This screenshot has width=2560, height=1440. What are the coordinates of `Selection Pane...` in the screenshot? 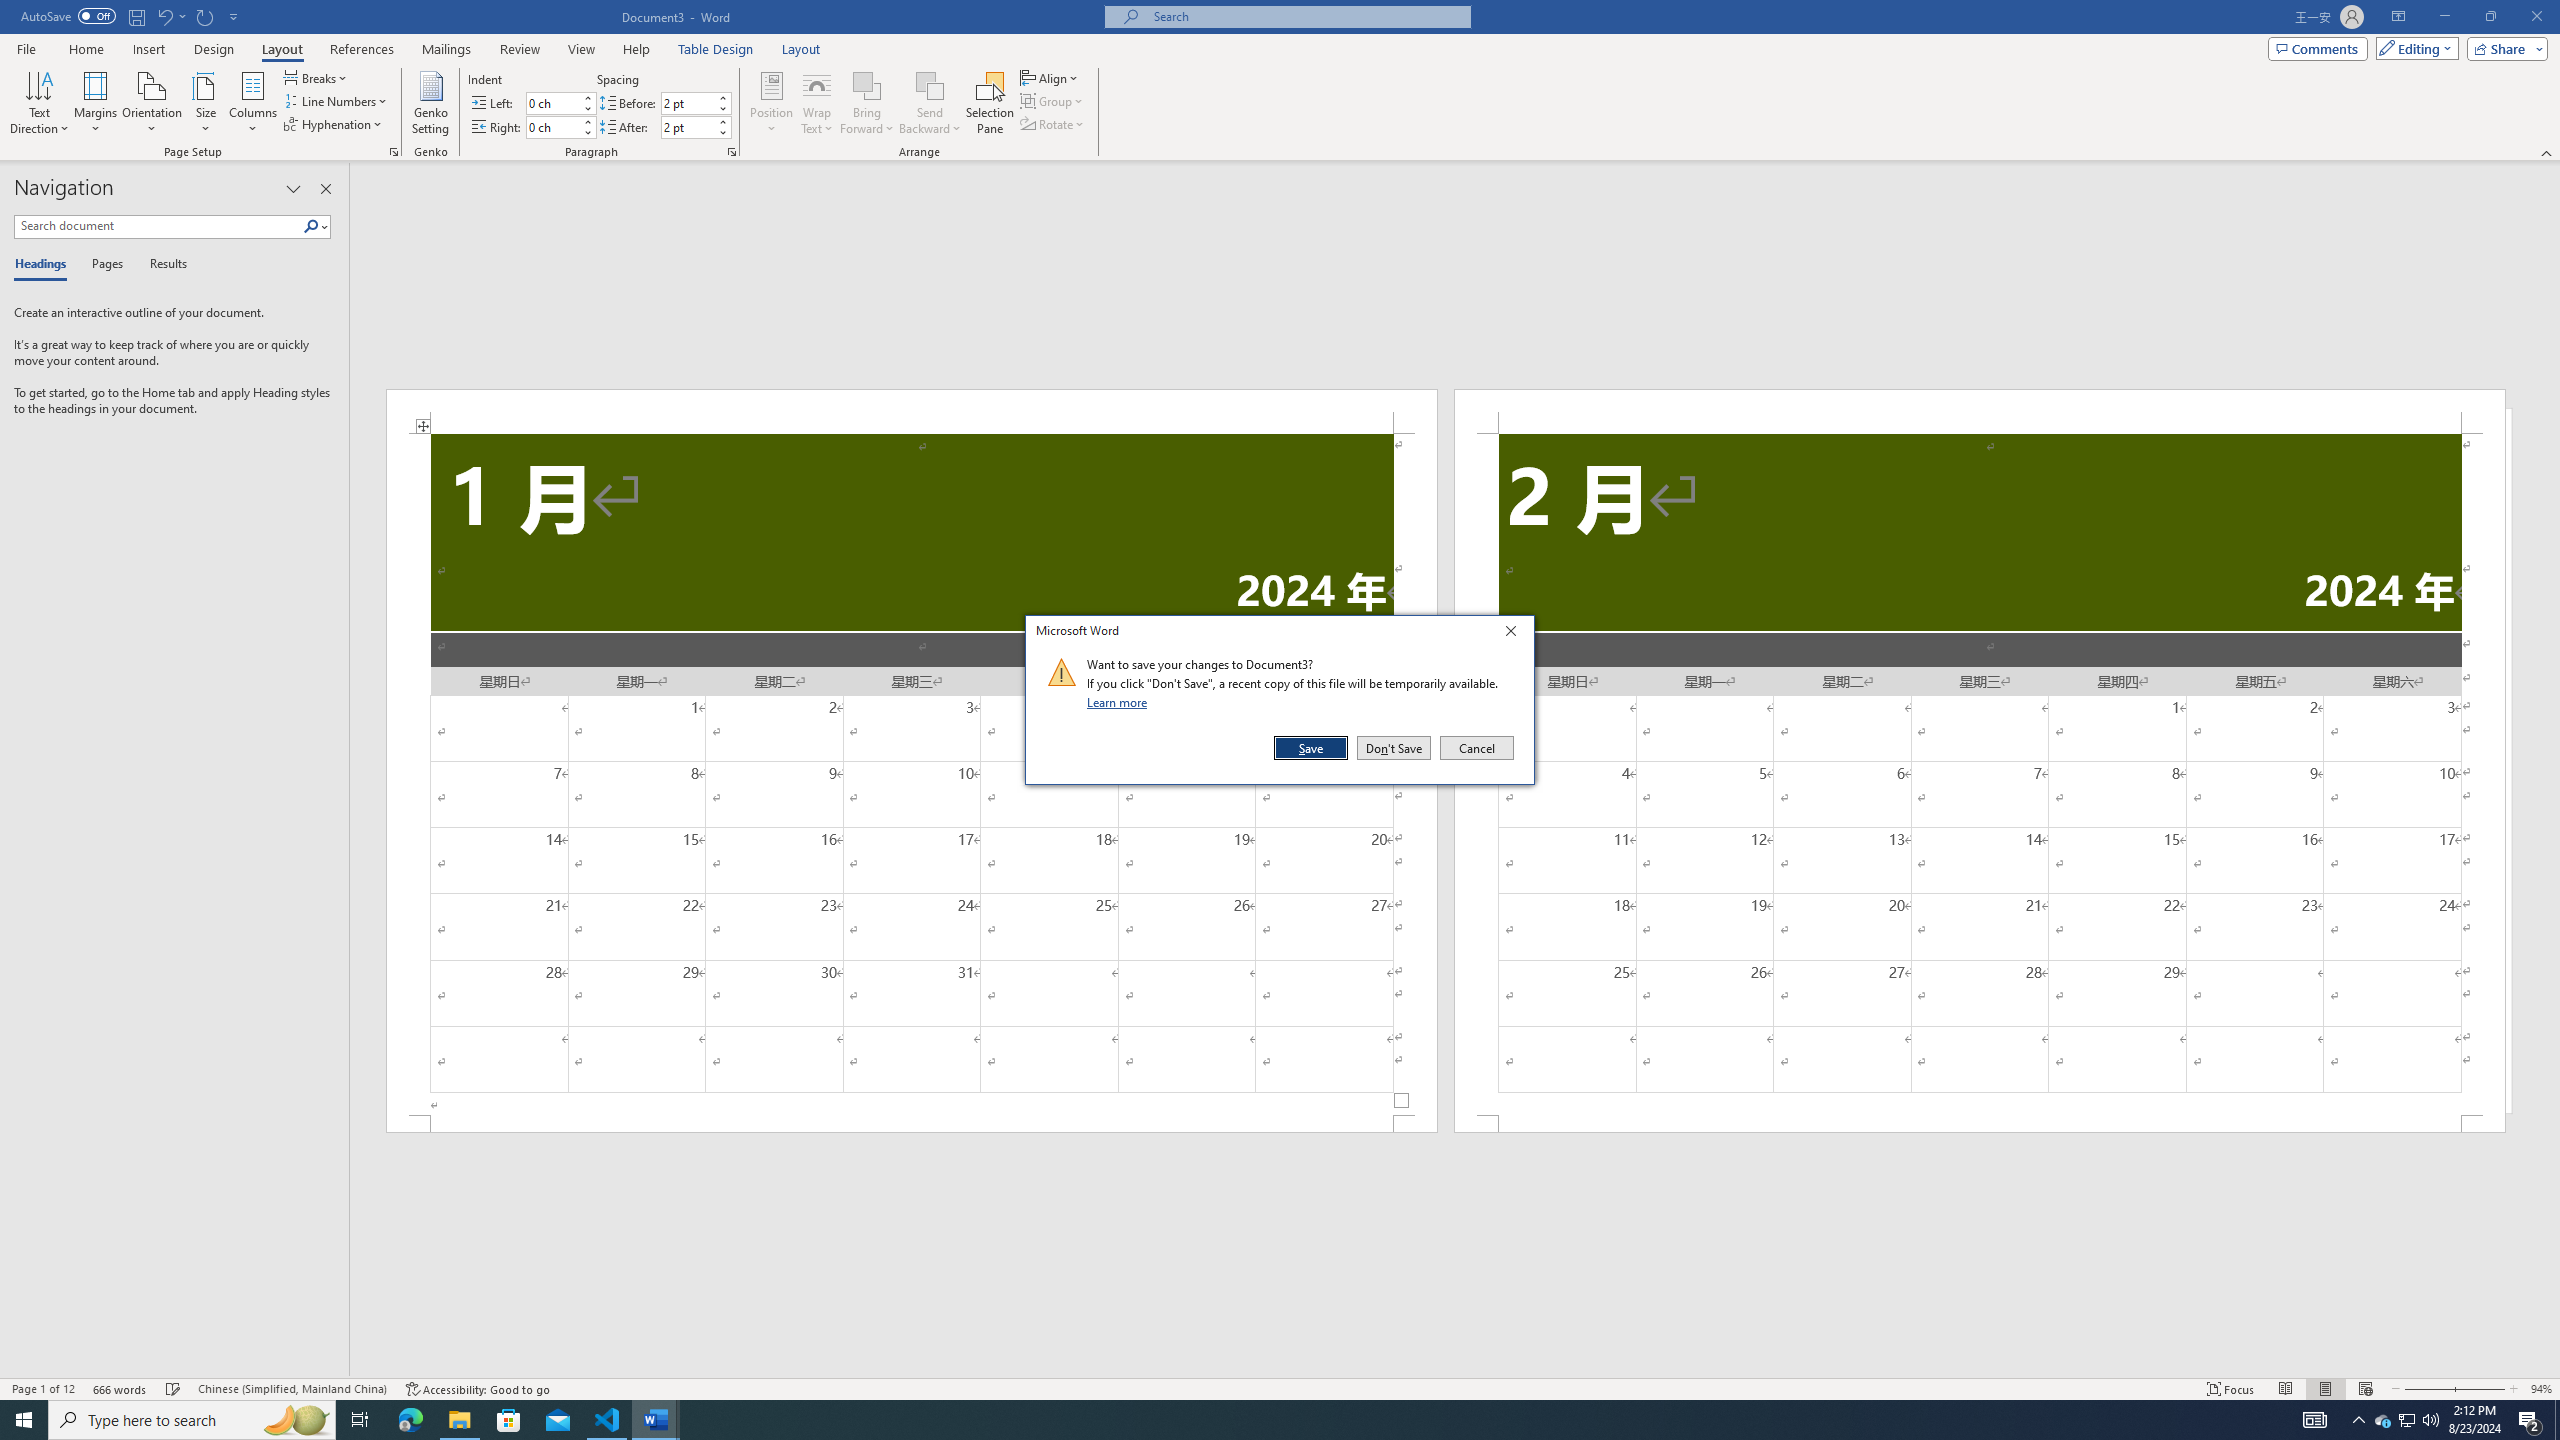 It's located at (990, 103).